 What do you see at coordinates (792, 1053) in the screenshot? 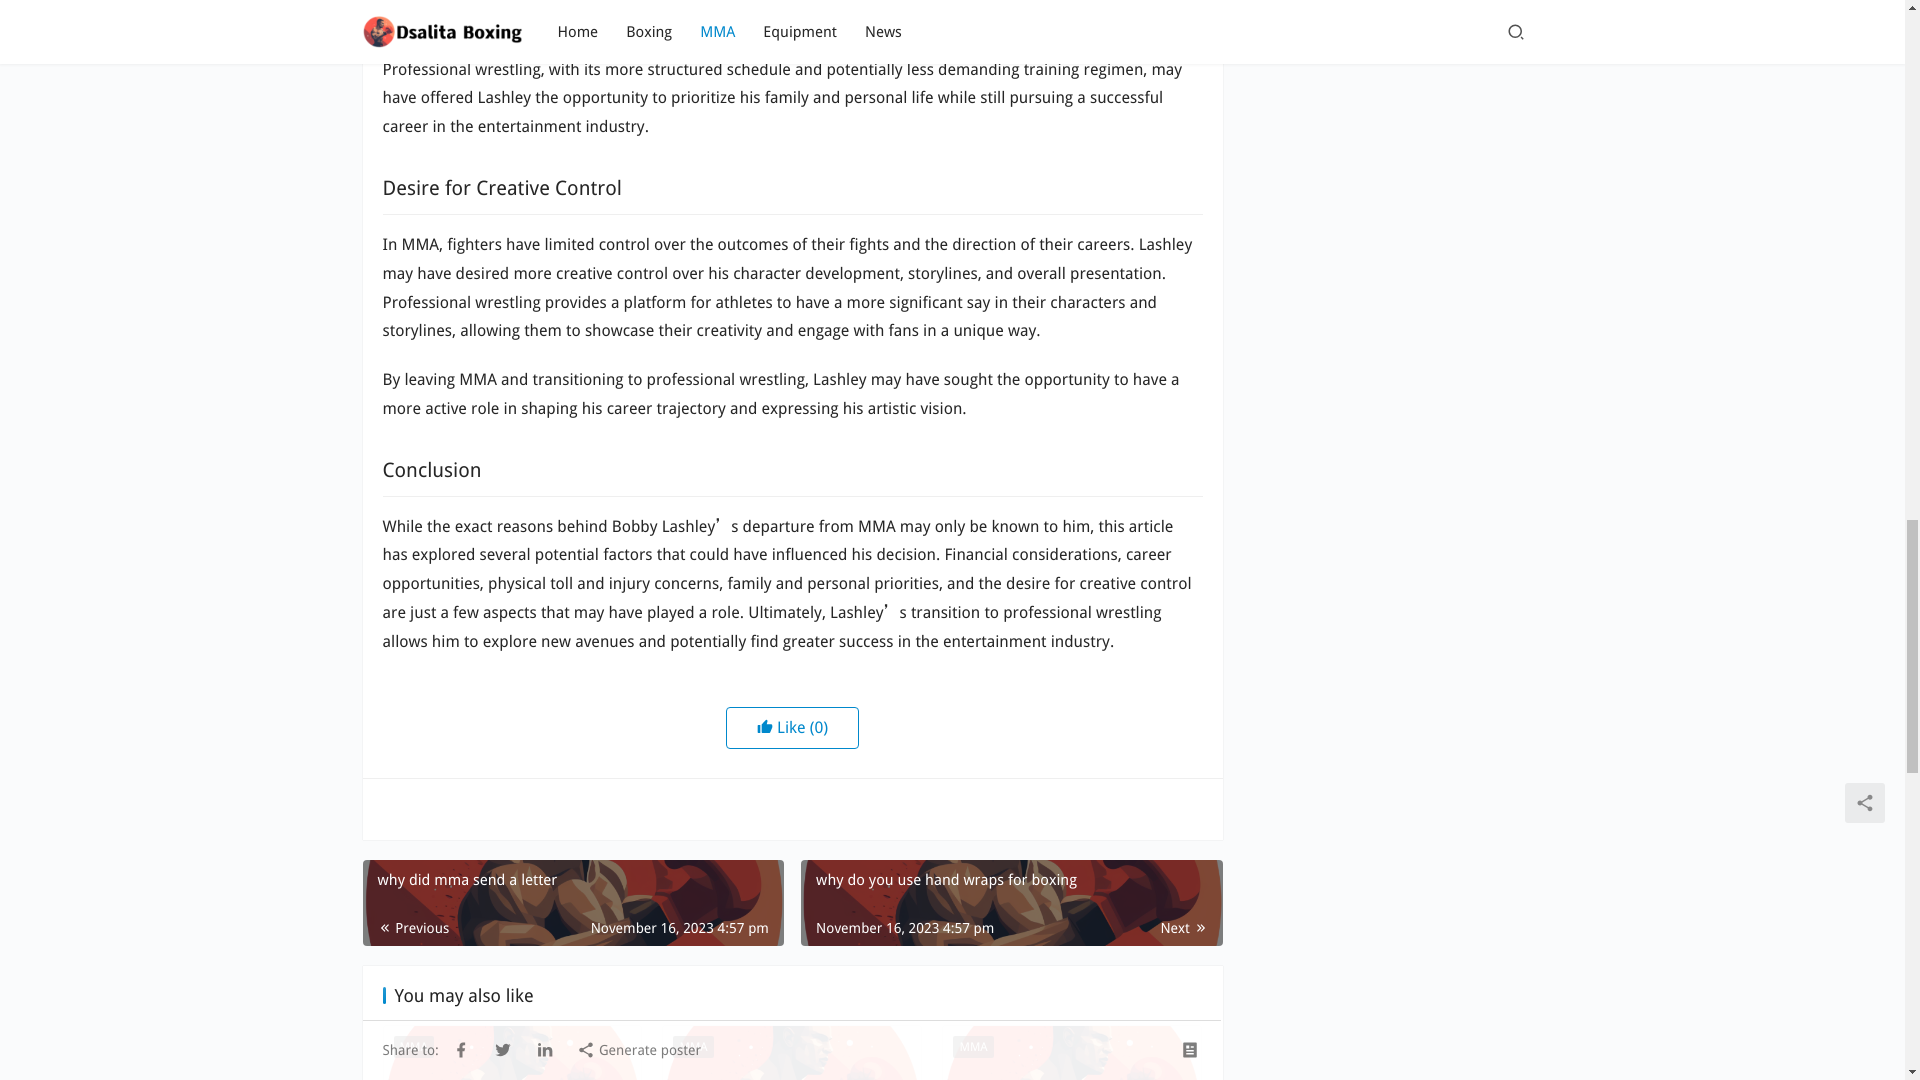
I see `will jake paul fight nate diaz mma` at bounding box center [792, 1053].